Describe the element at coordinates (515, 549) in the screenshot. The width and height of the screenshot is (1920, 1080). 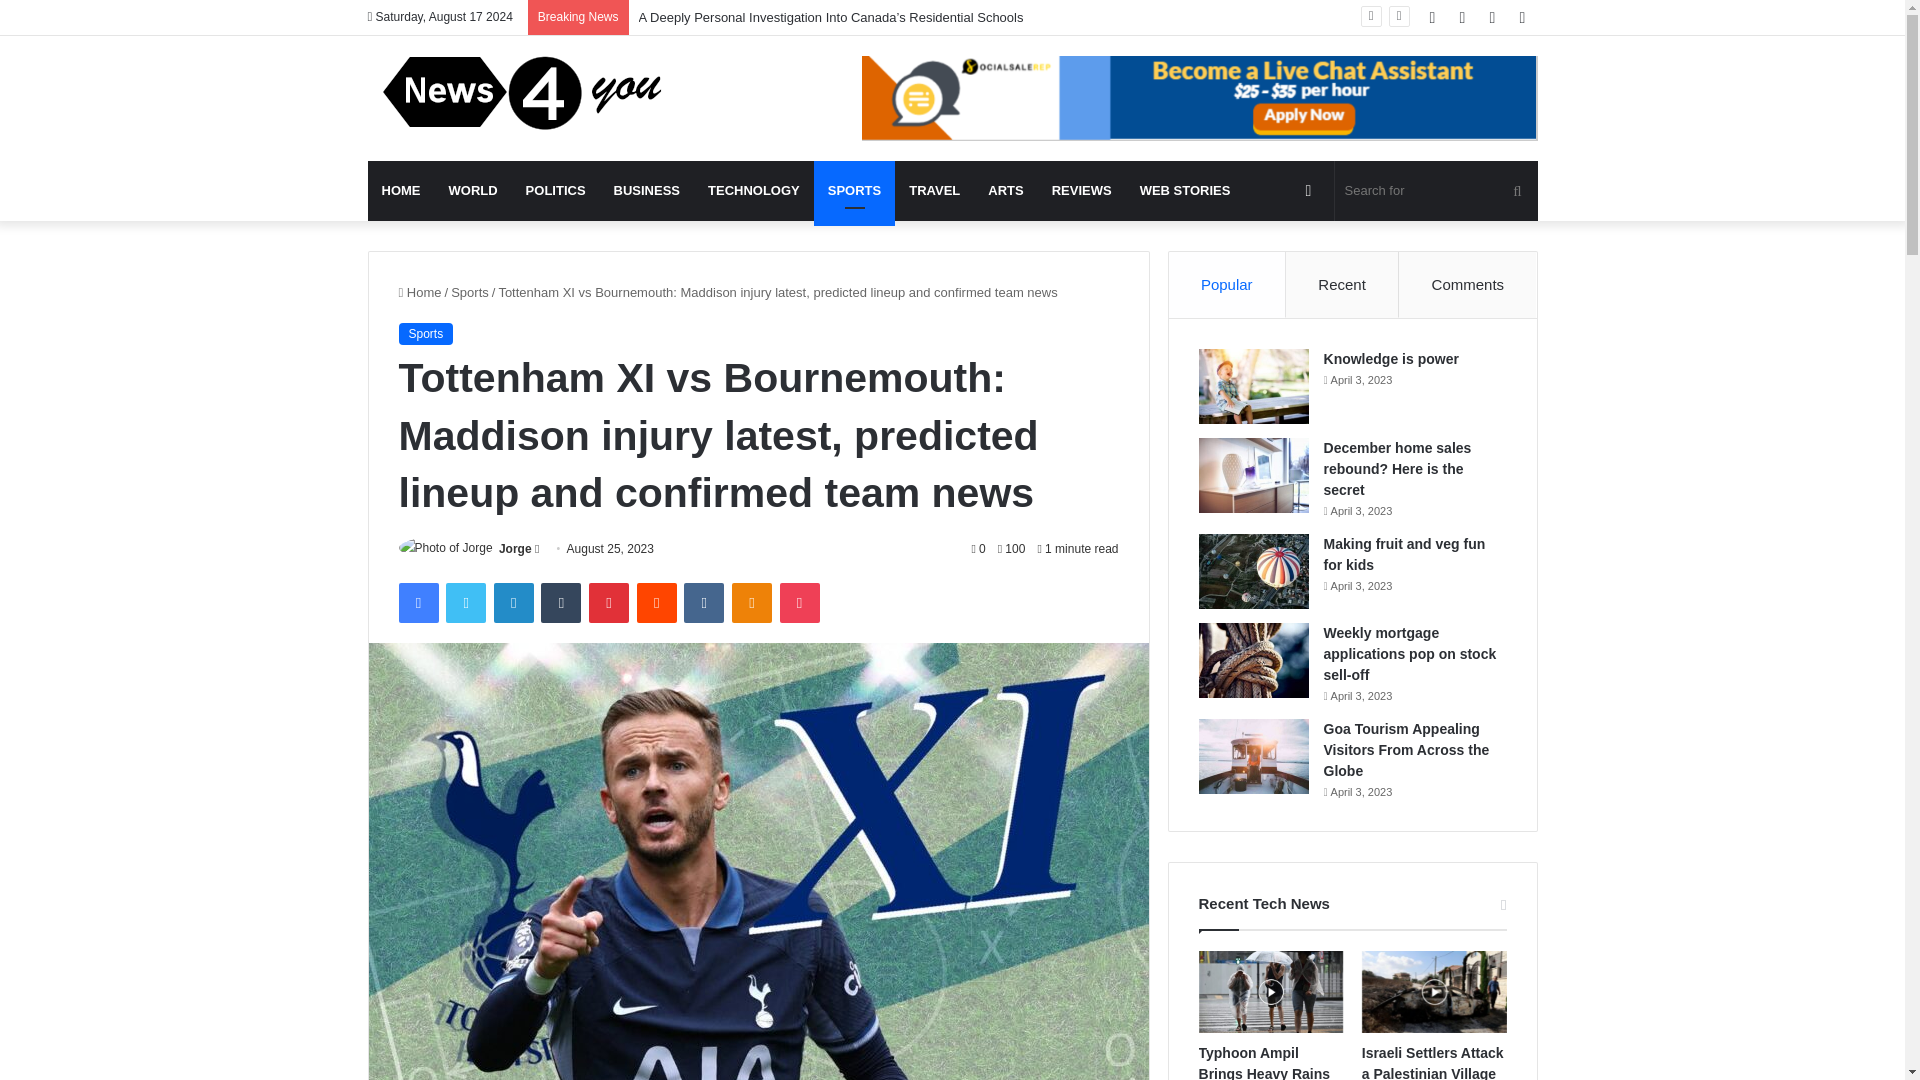
I see `Jorge` at that location.